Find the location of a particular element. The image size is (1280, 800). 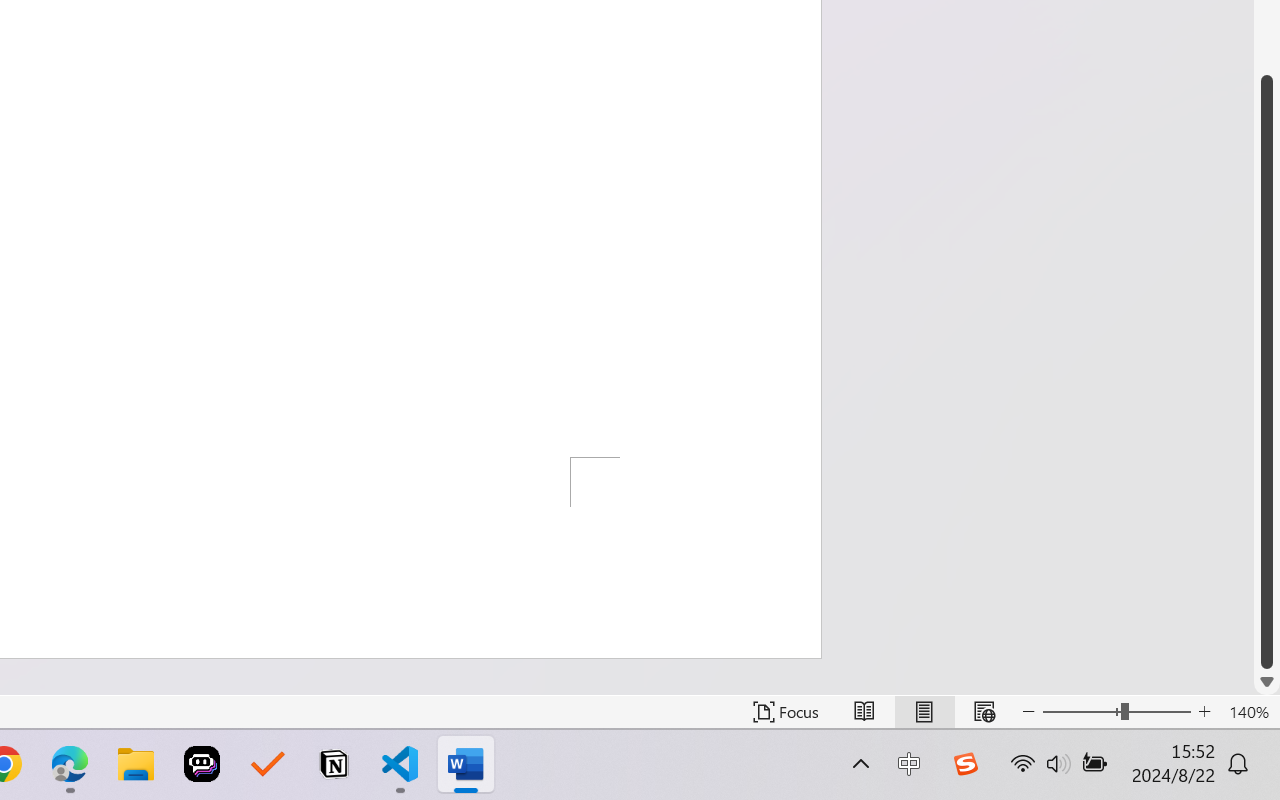

Zoom is located at coordinates (1116, 712).